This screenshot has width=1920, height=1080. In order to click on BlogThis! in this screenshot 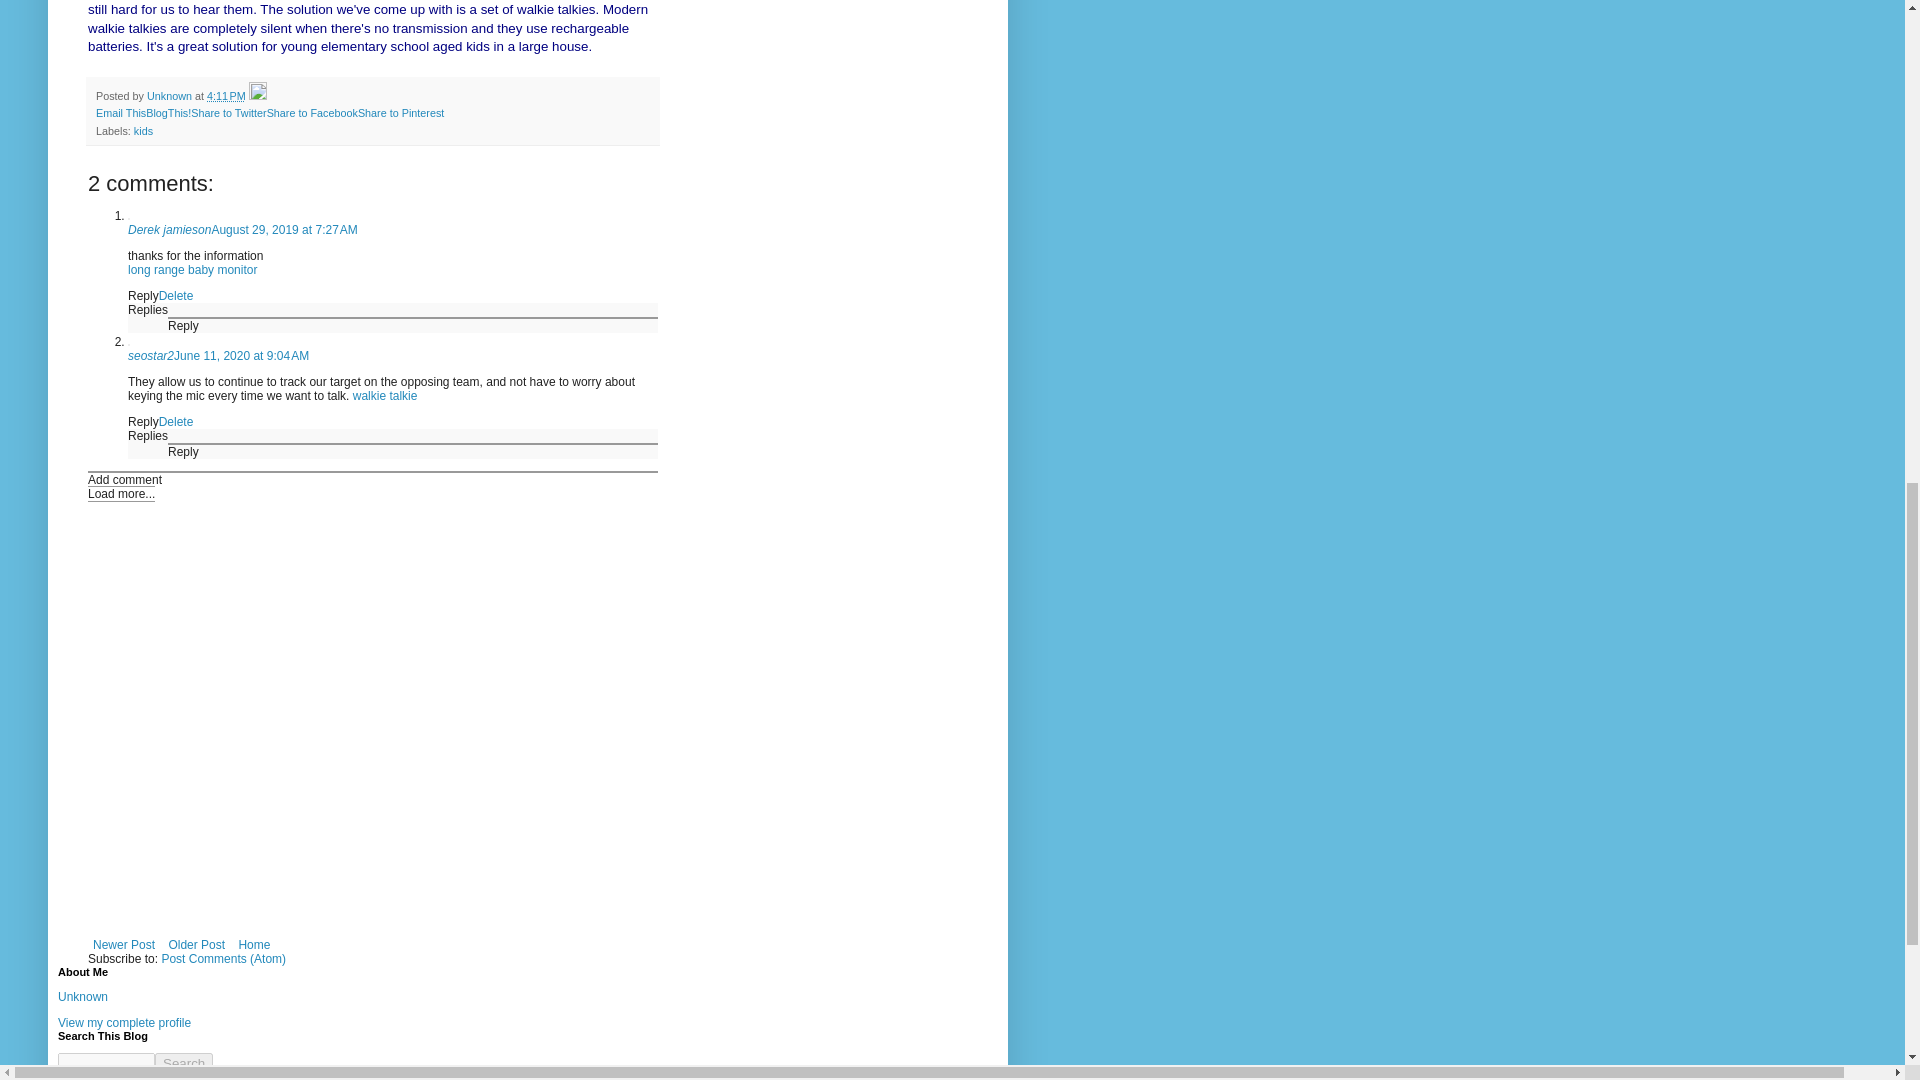, I will do `click(168, 112)`.